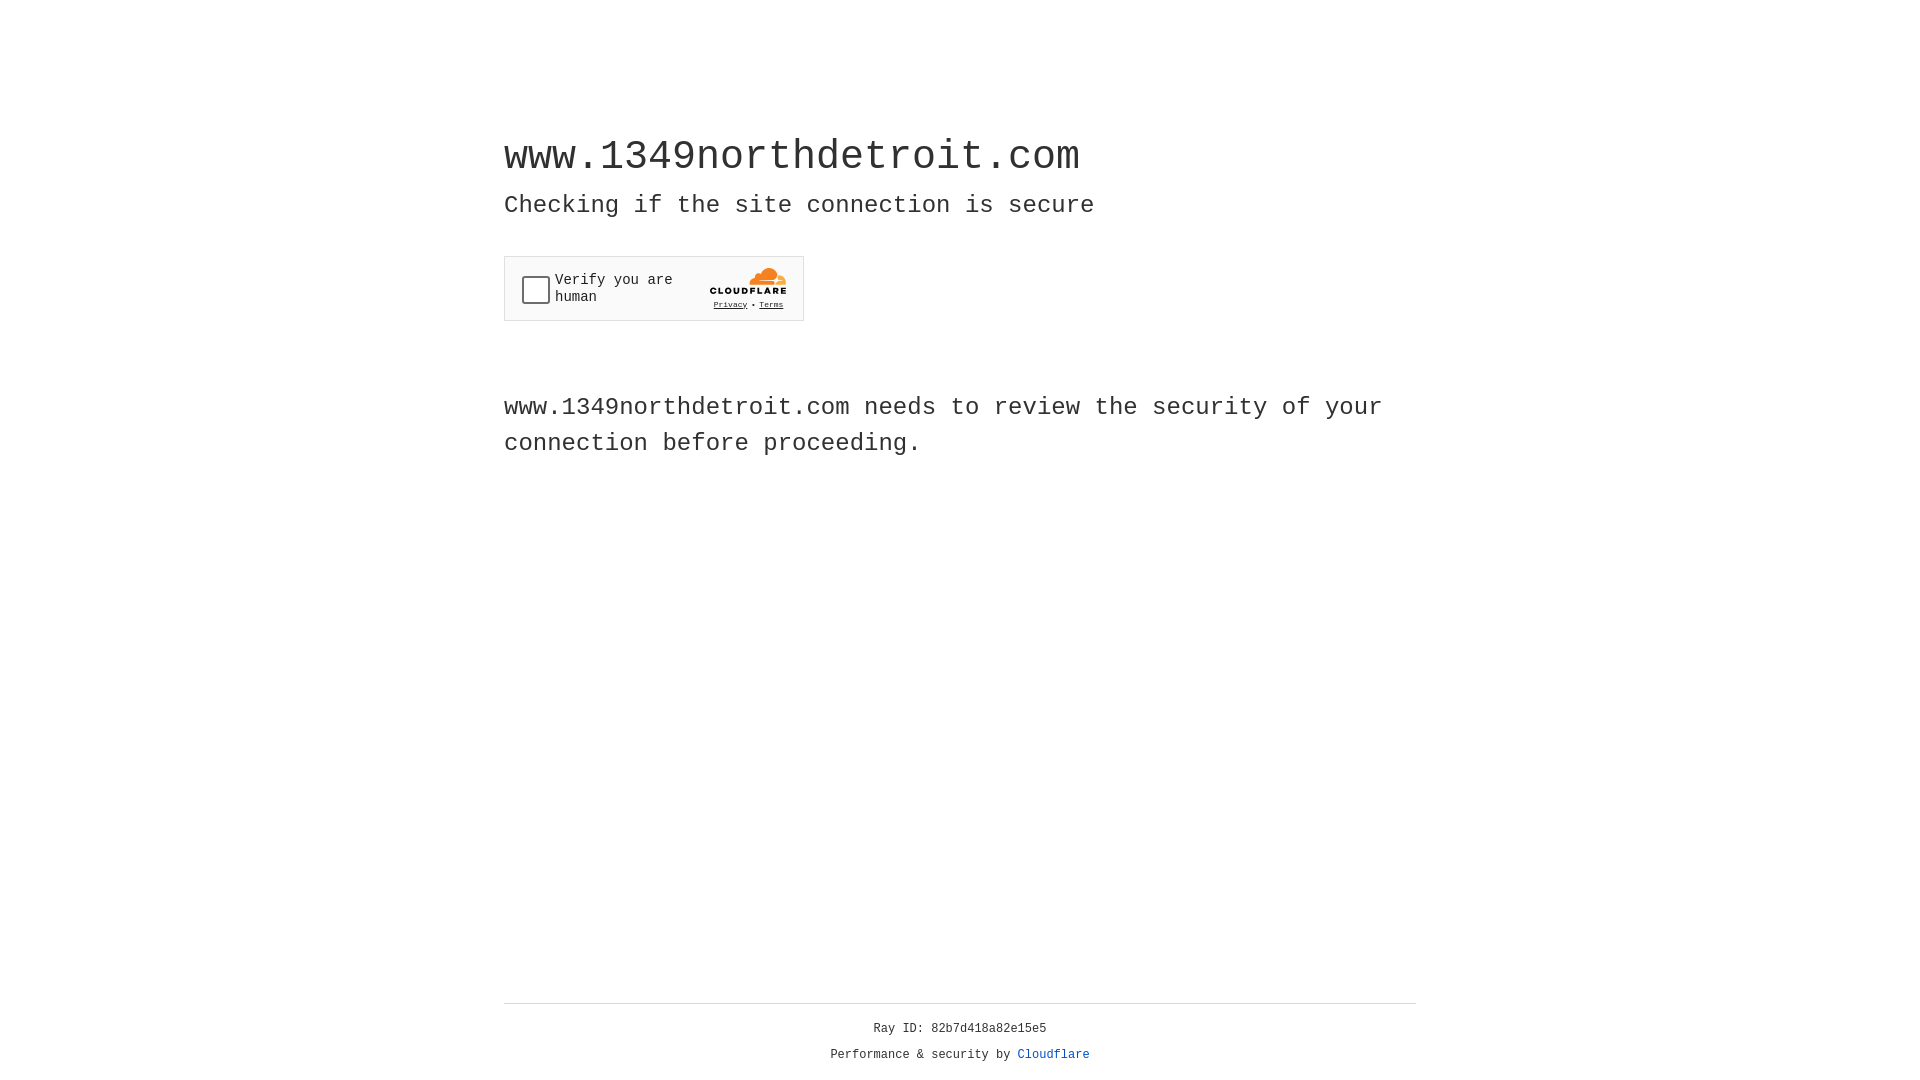 The image size is (1920, 1080). Describe the element at coordinates (654, 288) in the screenshot. I see `Widget containing a Cloudflare security challenge` at that location.